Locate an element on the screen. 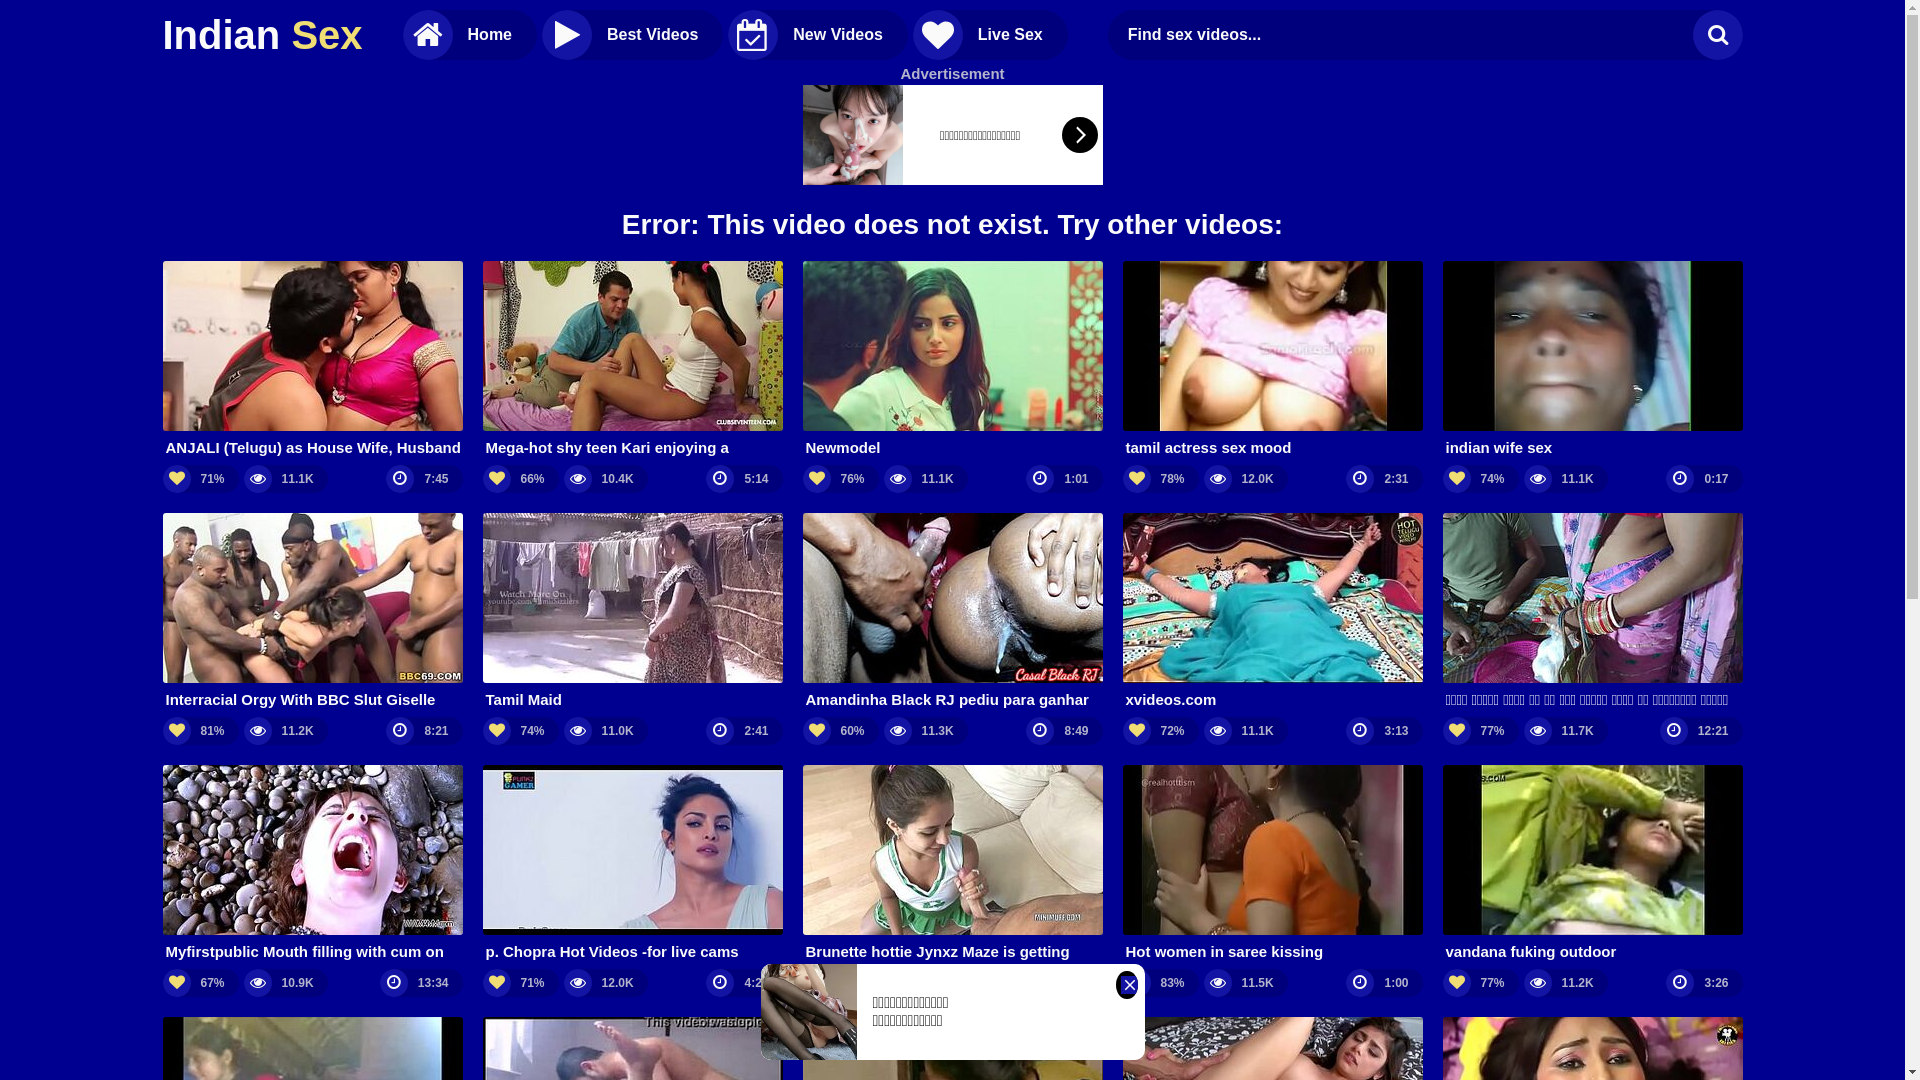 The image size is (1920, 1080). Search is located at coordinates (1717, 35).